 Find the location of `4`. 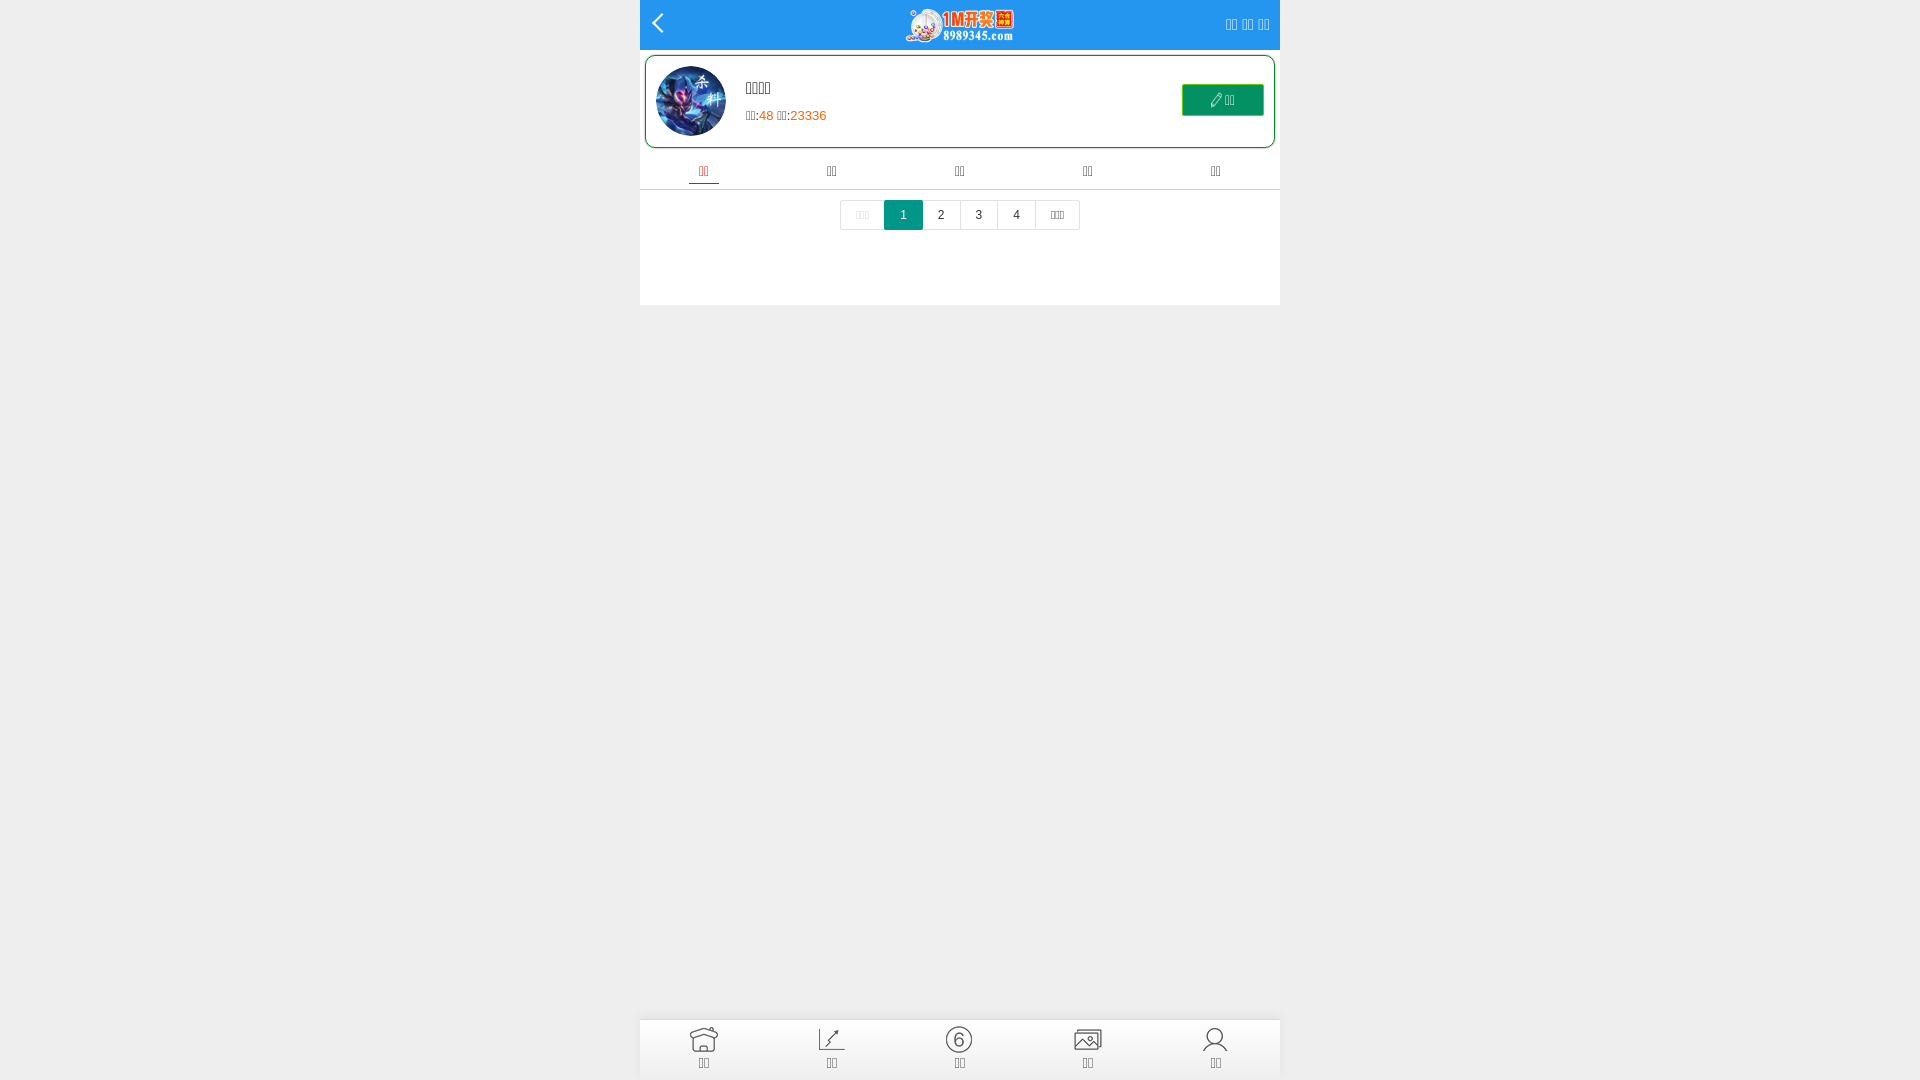

4 is located at coordinates (1016, 215).